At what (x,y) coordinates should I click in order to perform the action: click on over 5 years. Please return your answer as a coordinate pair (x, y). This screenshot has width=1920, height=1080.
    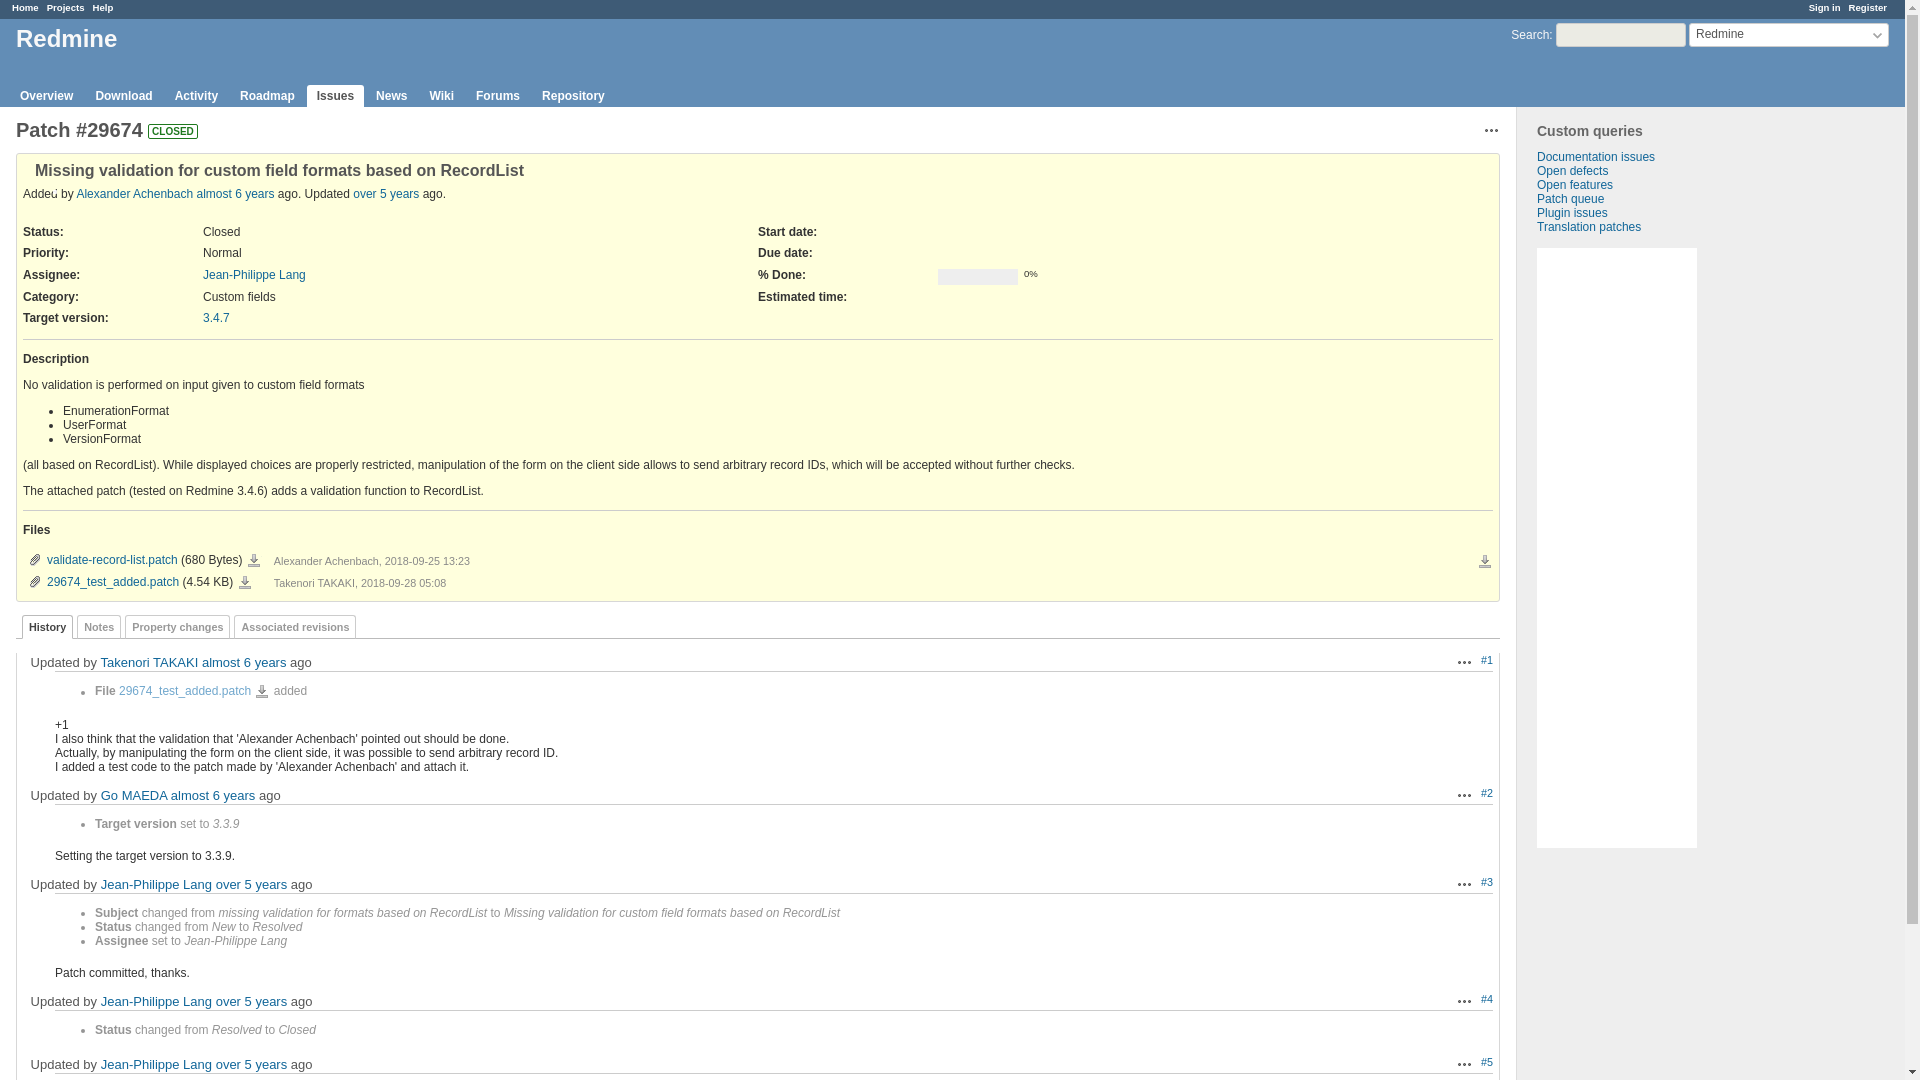
    Looking at the image, I should click on (386, 193).